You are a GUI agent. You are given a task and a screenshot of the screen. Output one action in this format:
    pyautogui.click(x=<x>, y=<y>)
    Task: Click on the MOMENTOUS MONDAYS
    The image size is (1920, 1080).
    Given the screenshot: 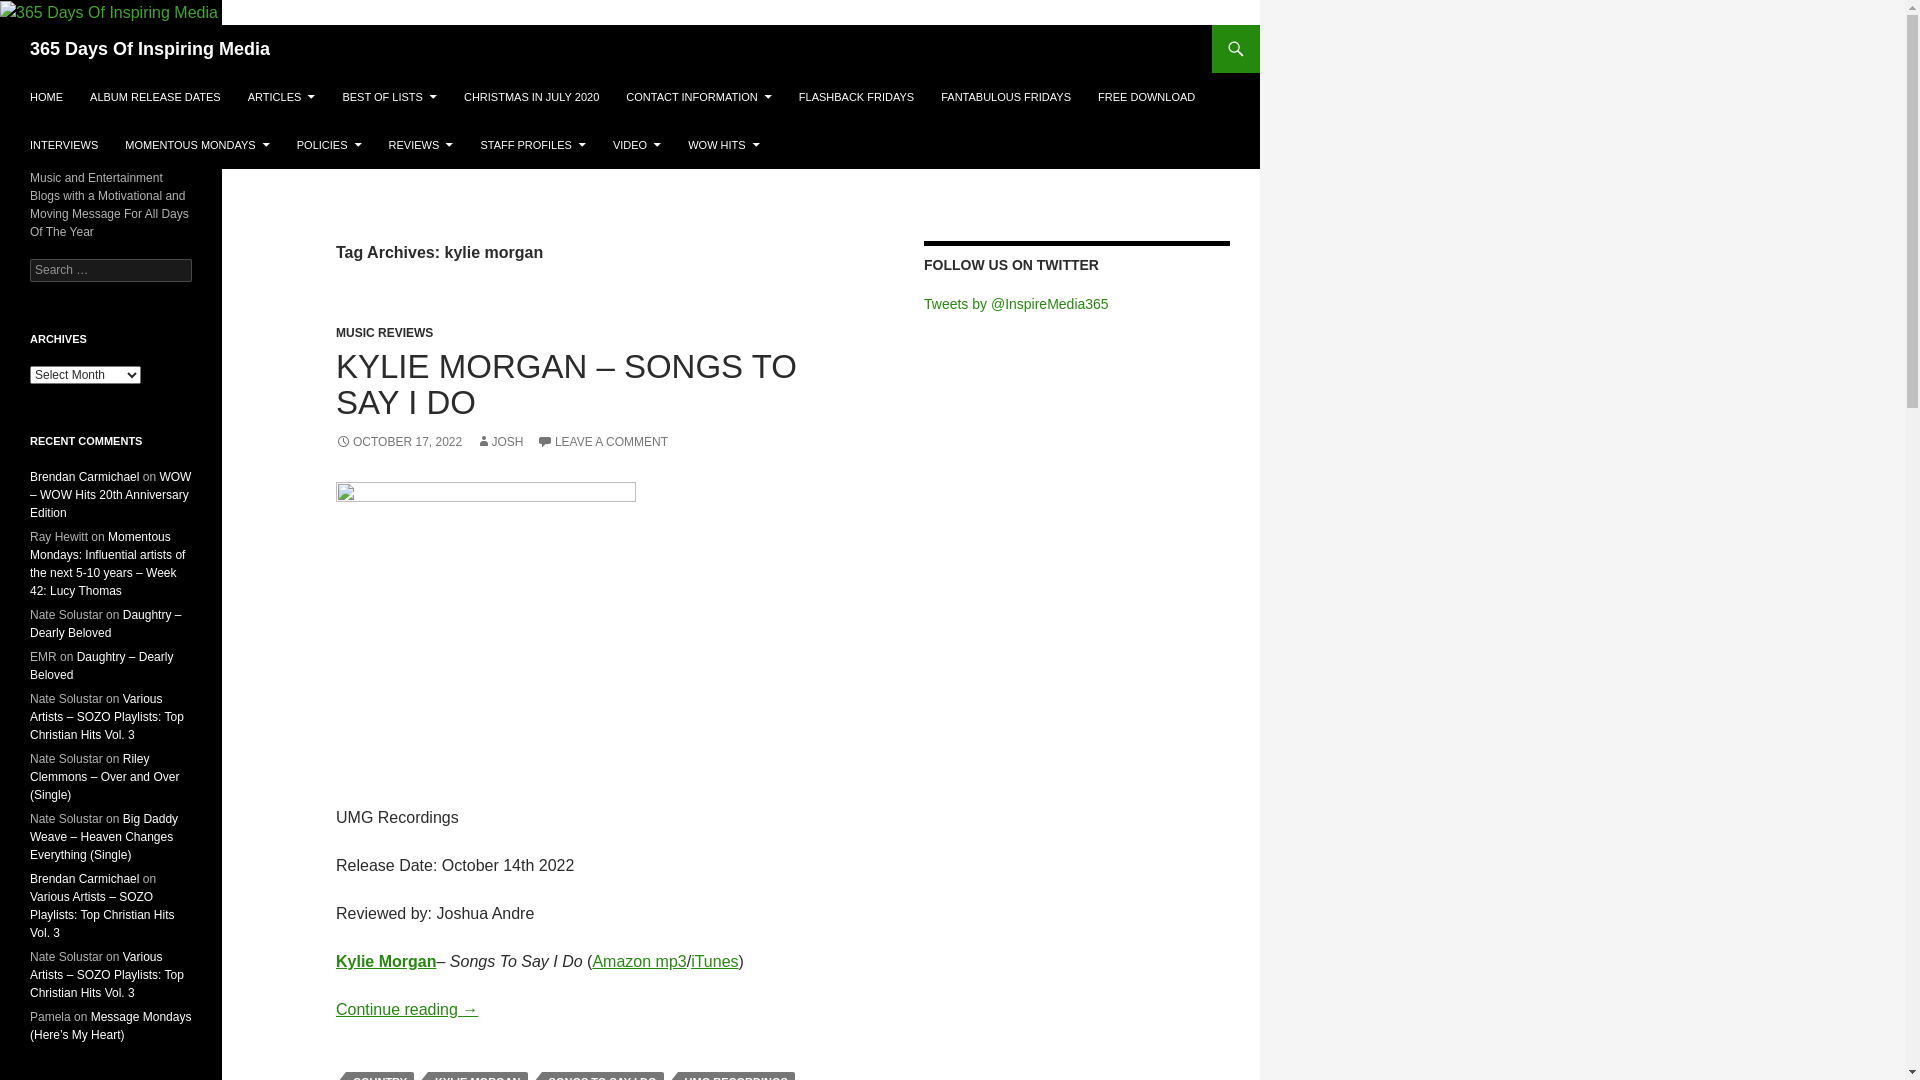 What is the action you would take?
    pyautogui.click(x=197, y=145)
    